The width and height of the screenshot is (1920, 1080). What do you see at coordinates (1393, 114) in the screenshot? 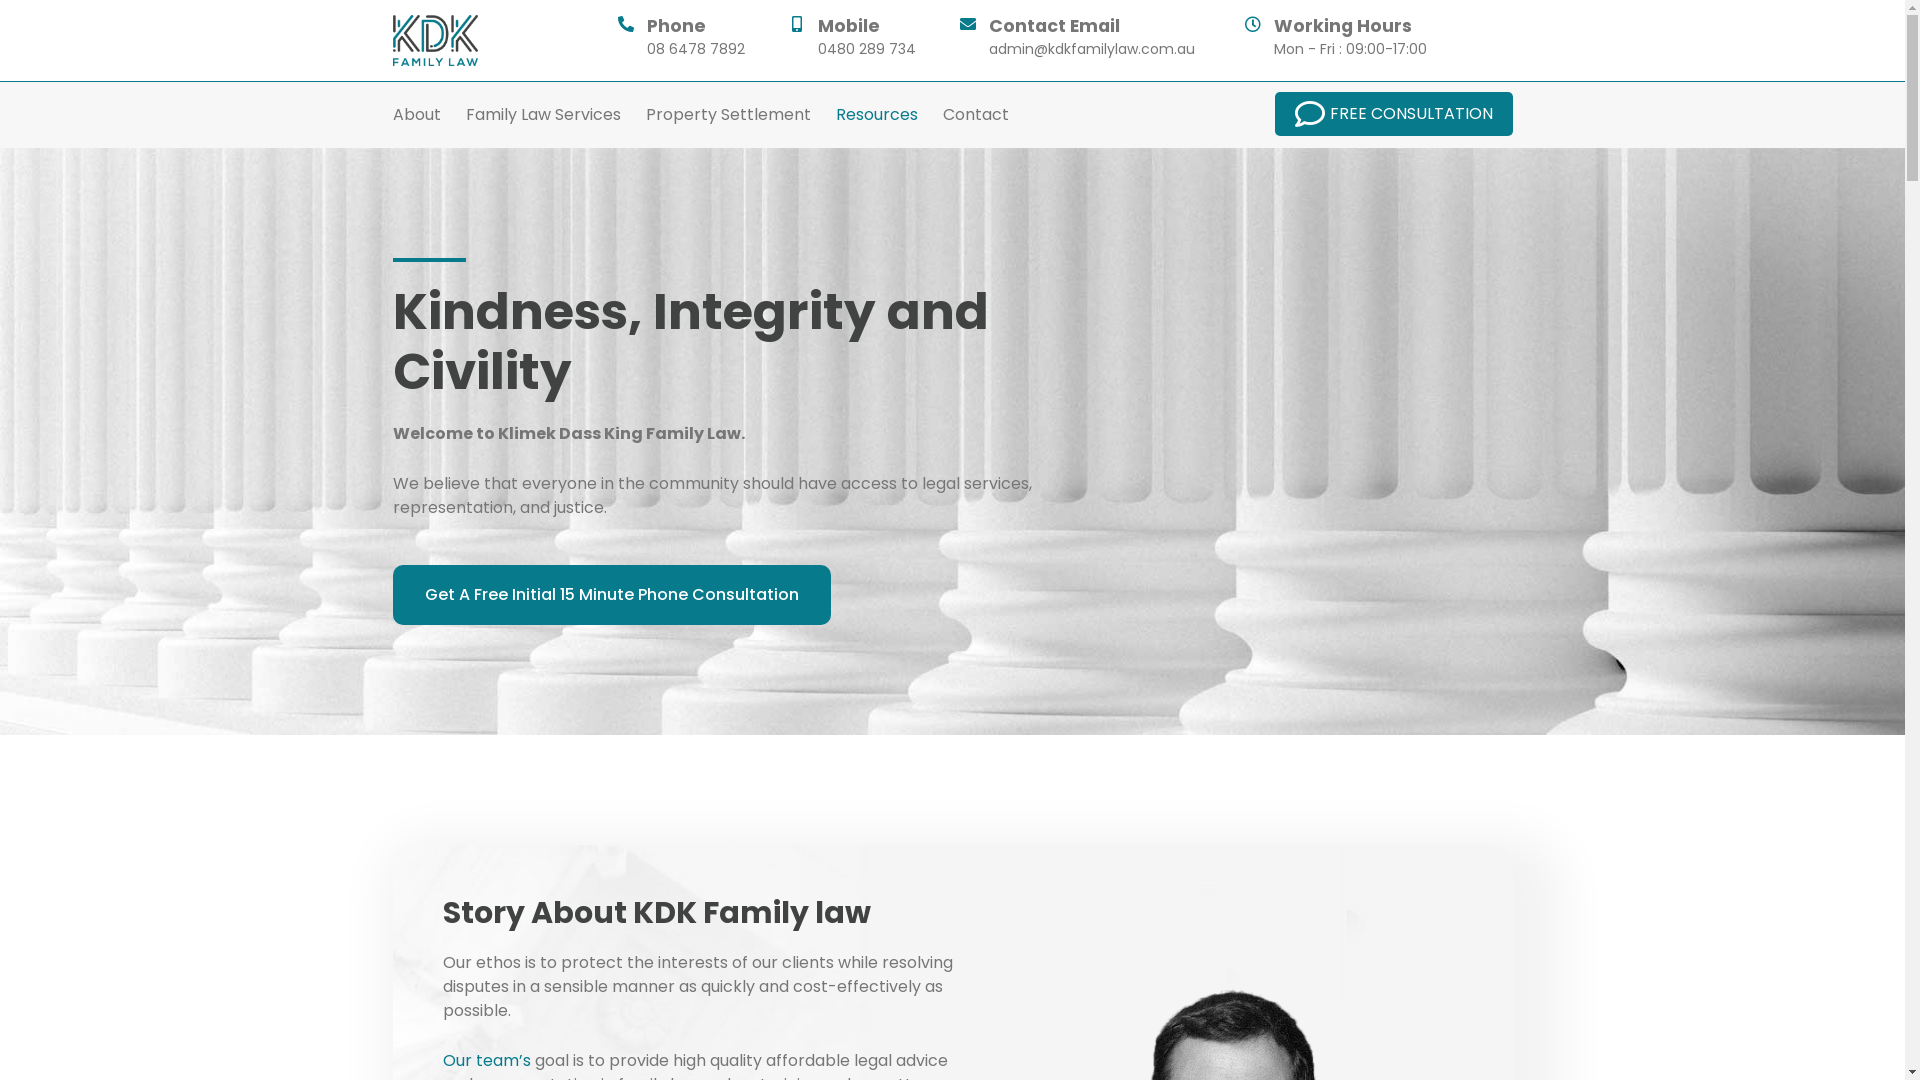
I see `FREE CONSULTATION` at bounding box center [1393, 114].